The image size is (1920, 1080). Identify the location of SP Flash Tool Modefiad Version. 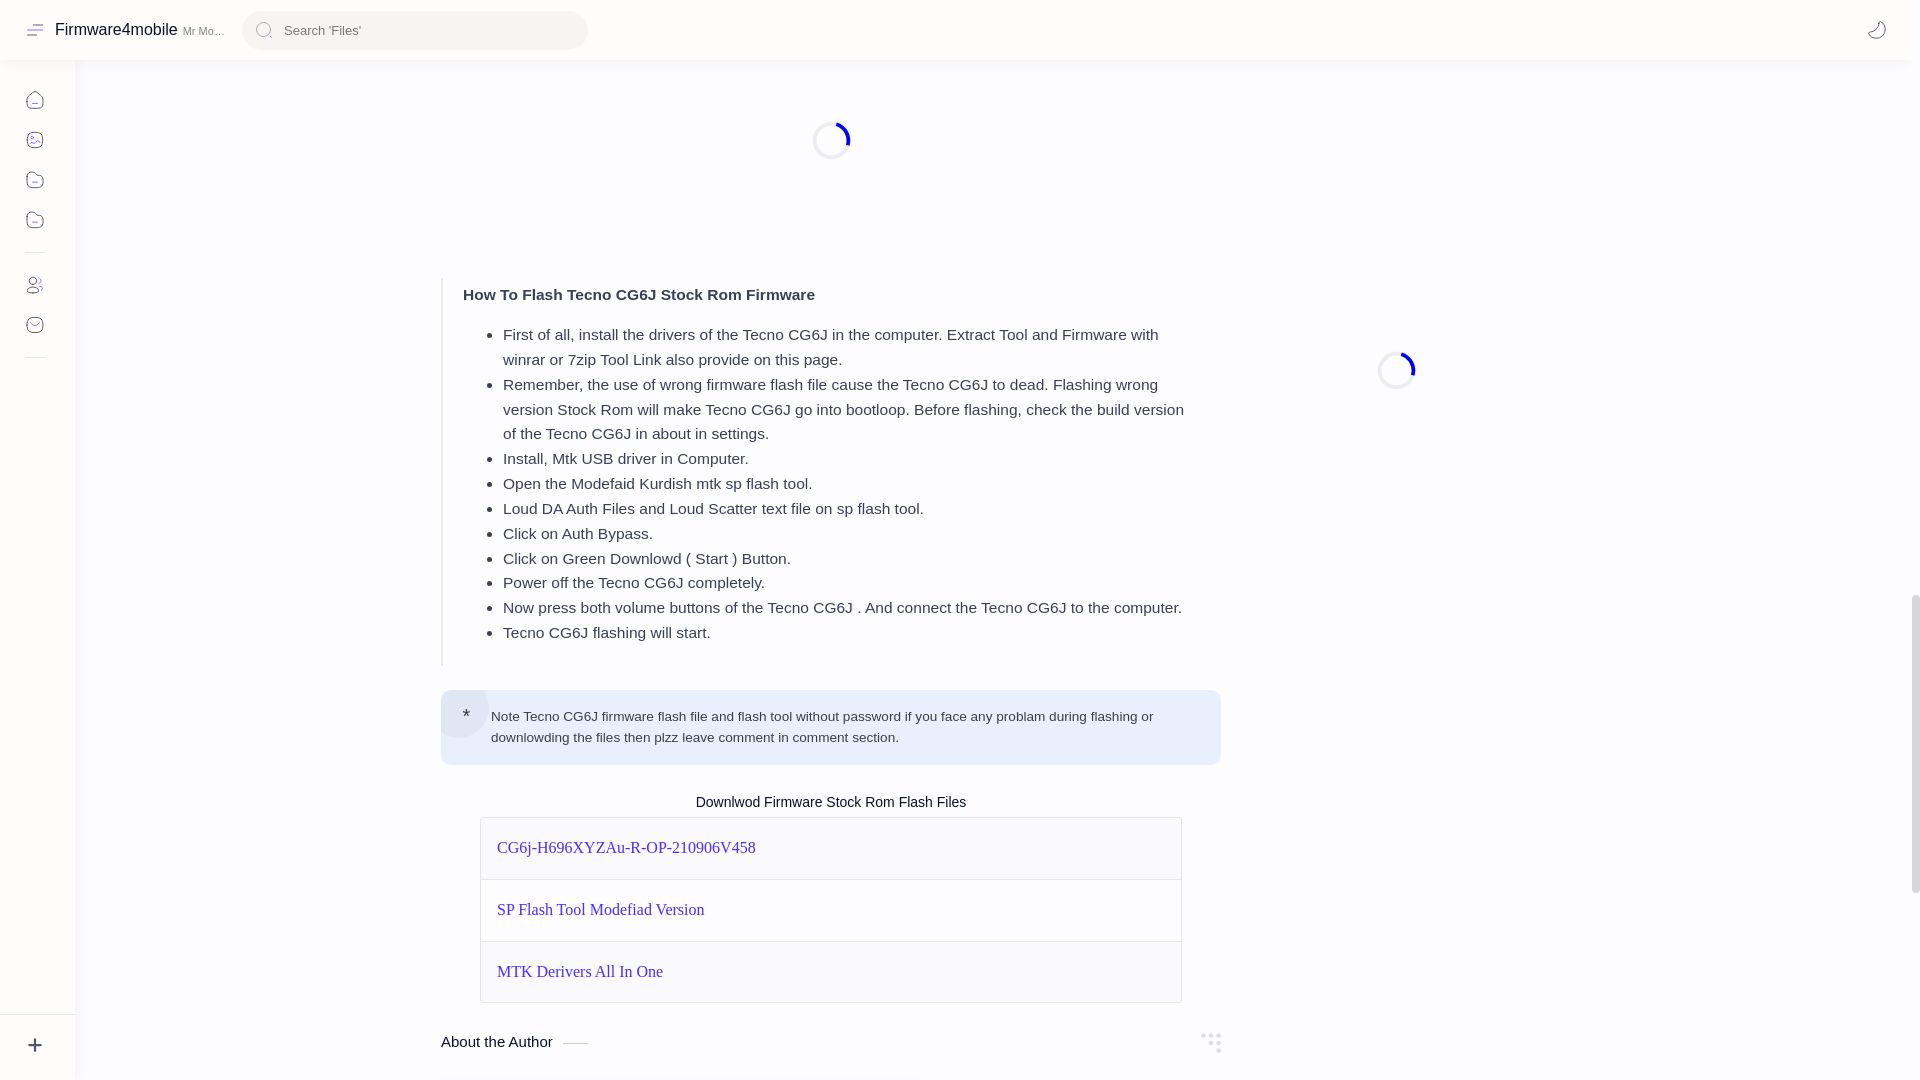
(600, 910).